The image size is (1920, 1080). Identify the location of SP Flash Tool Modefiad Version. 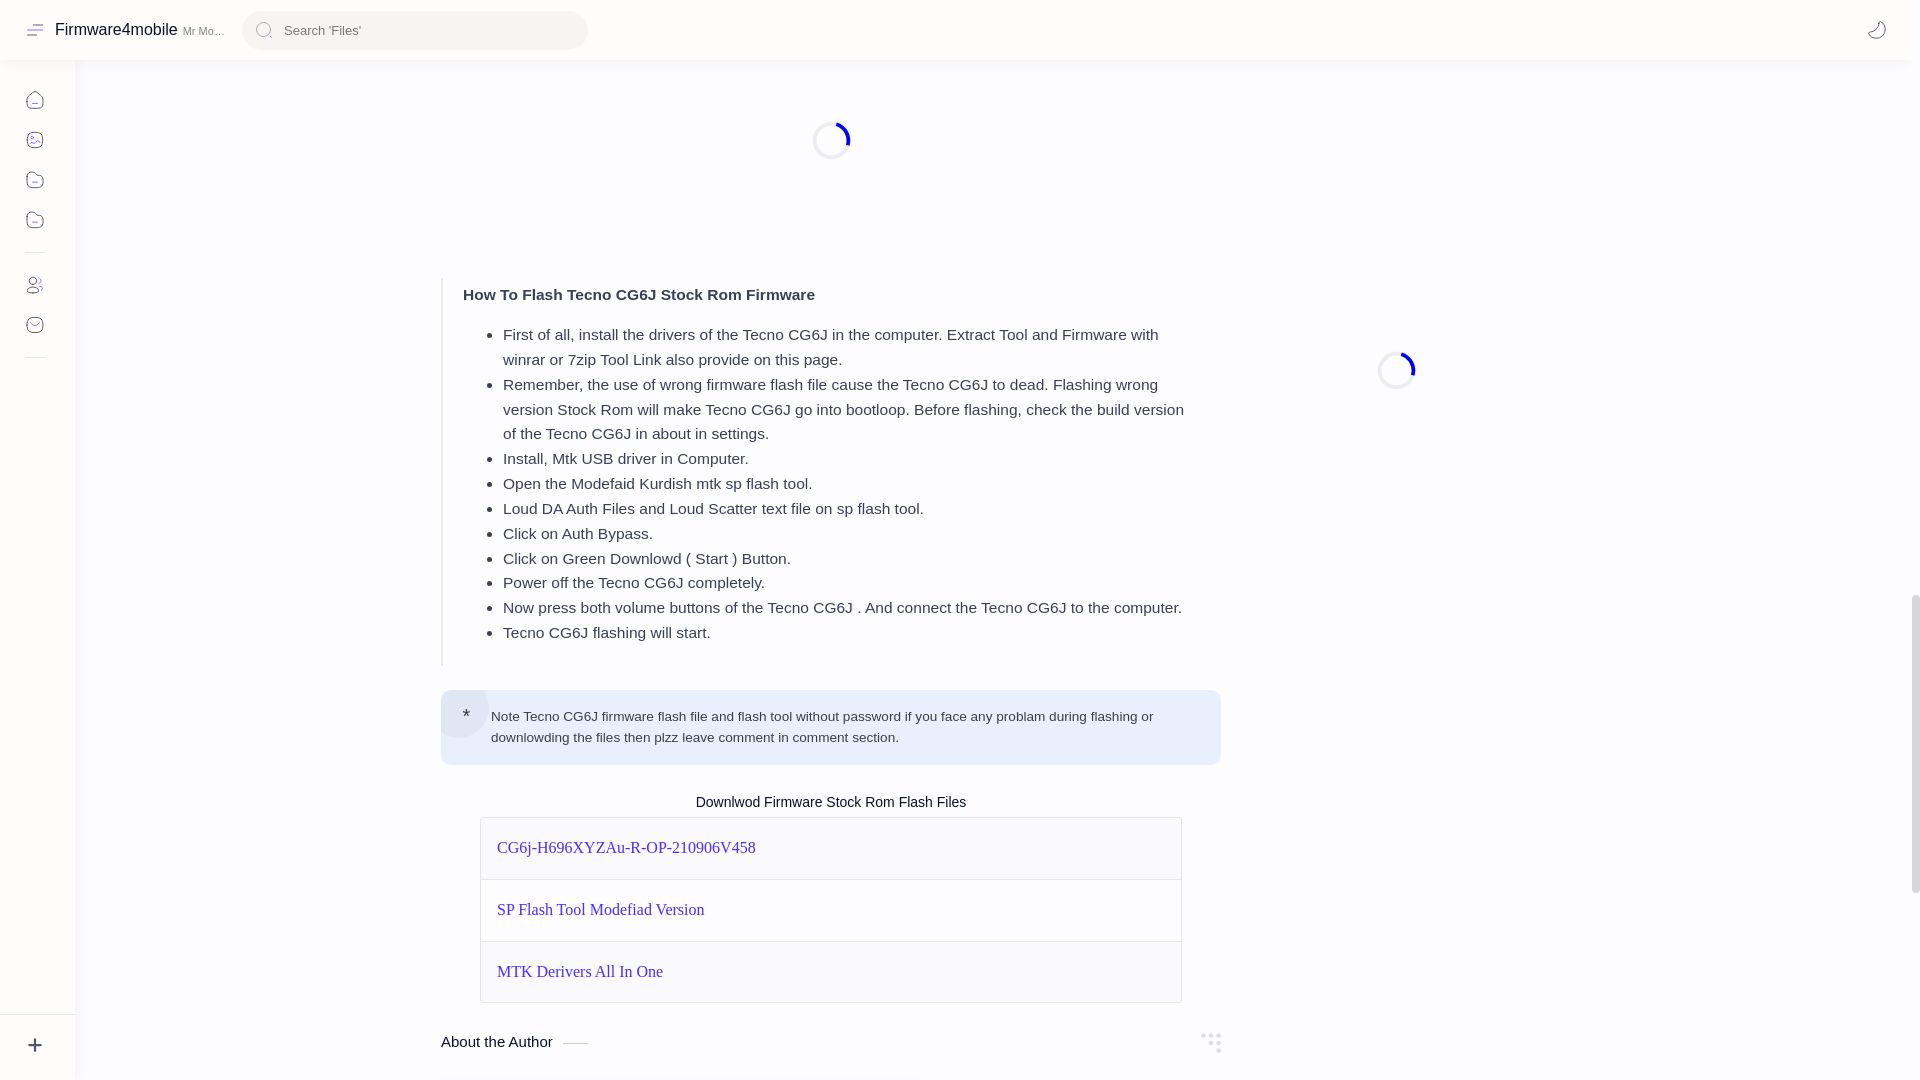
(600, 910).